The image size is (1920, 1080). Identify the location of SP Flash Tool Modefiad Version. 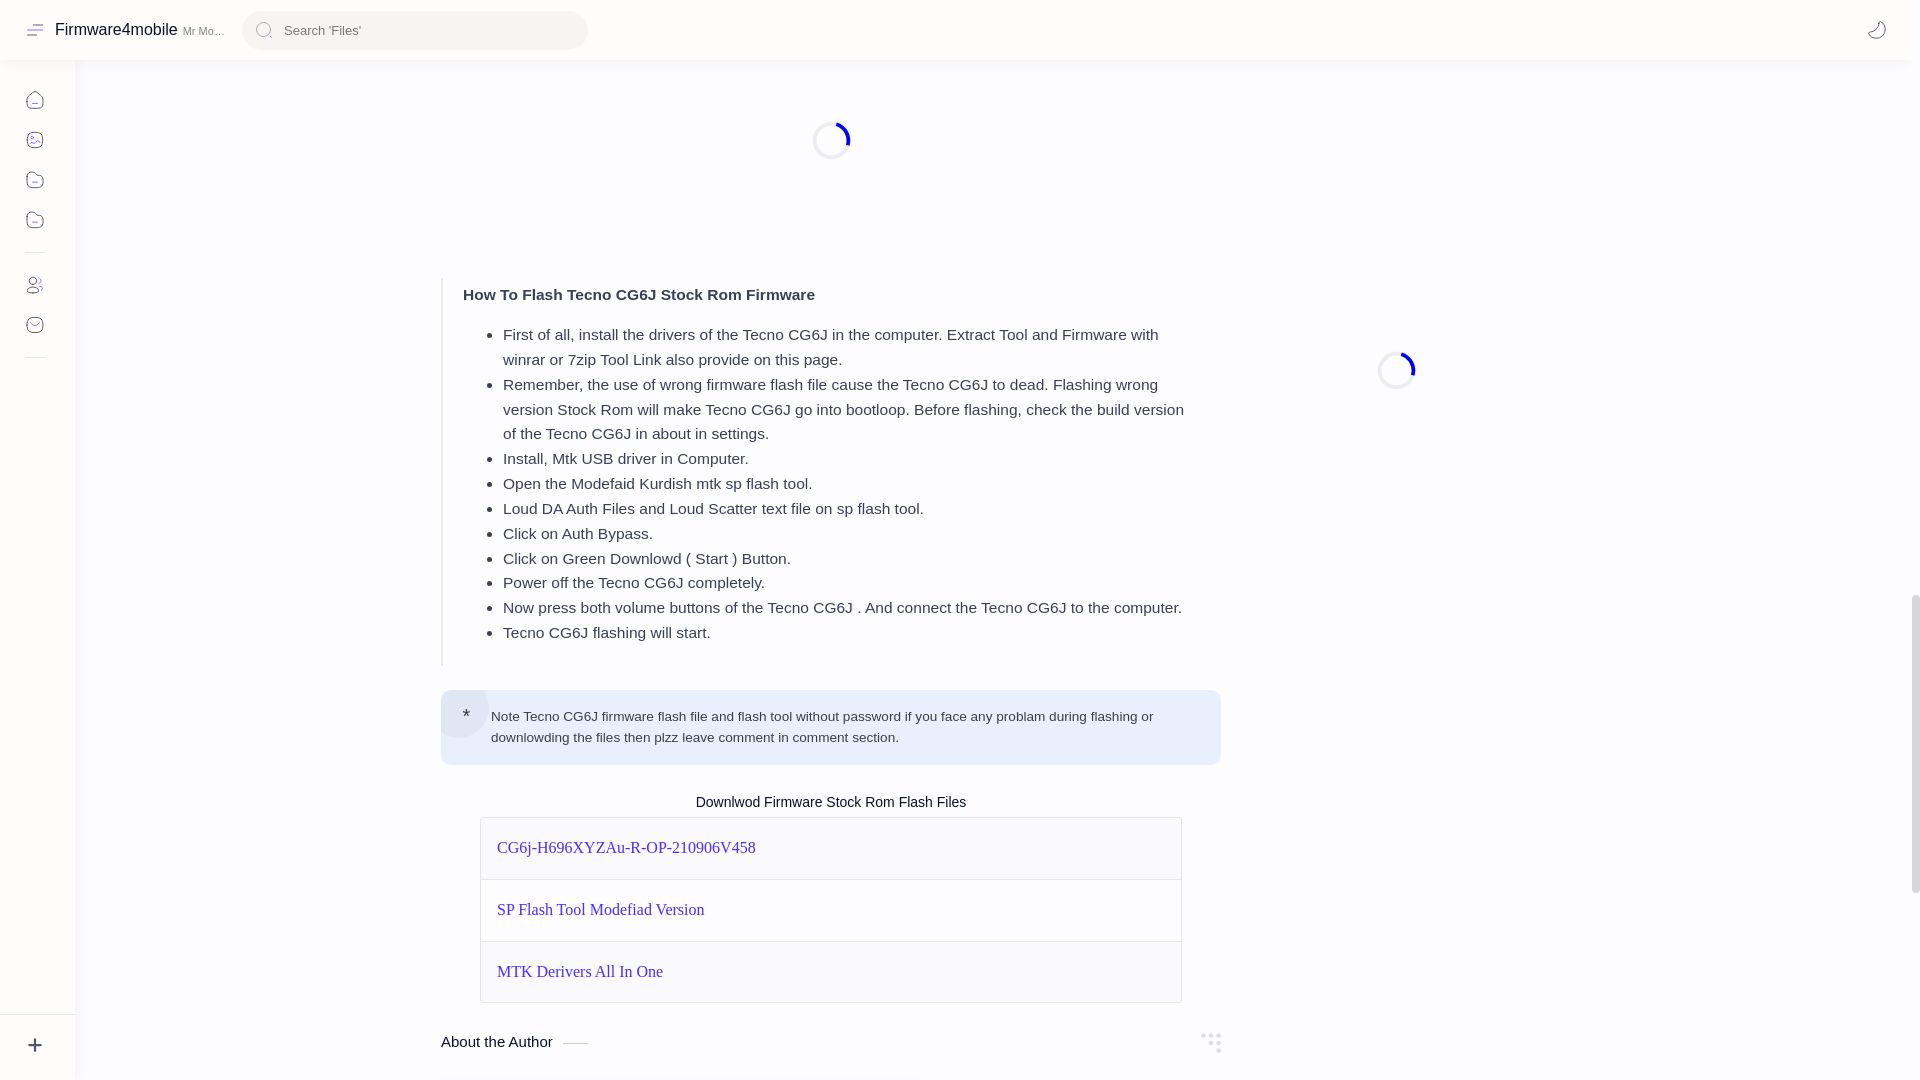
(600, 910).